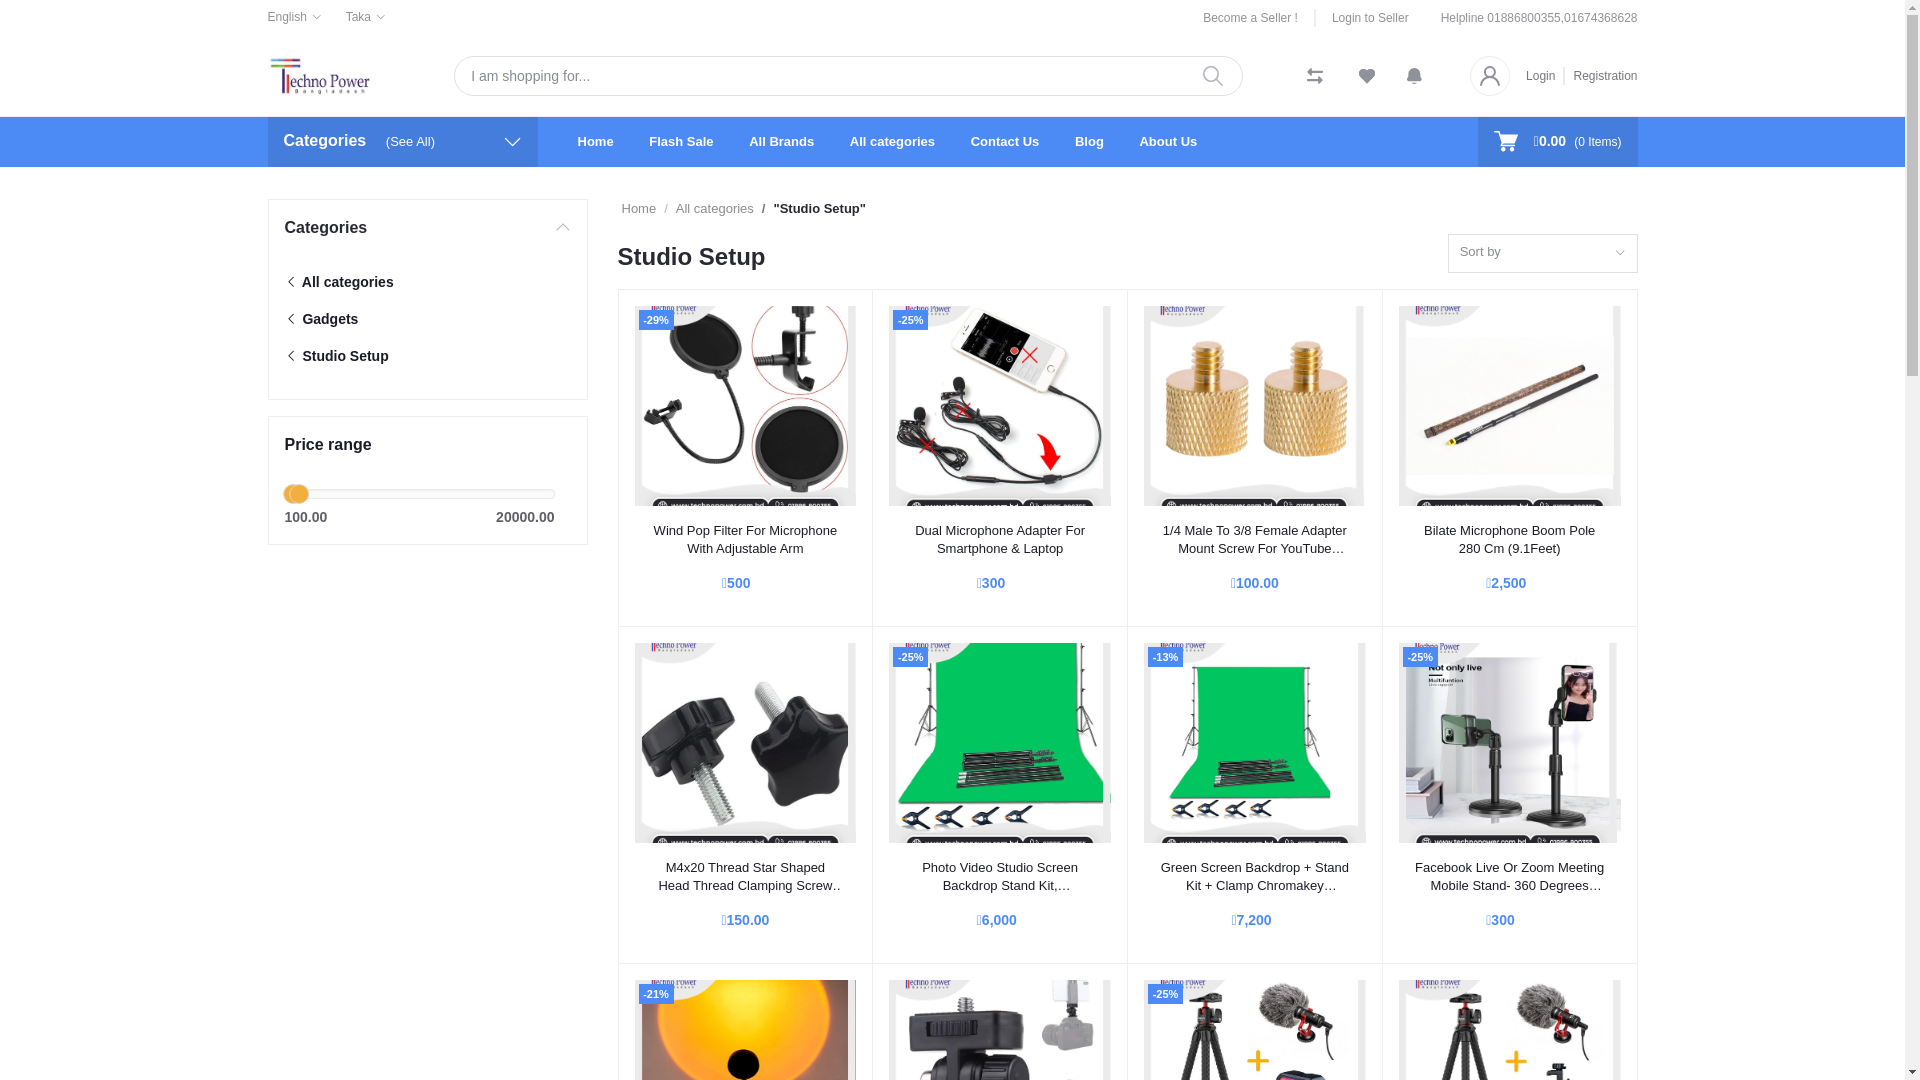  Describe the element at coordinates (1006, 142) in the screenshot. I see `Contact Us` at that location.